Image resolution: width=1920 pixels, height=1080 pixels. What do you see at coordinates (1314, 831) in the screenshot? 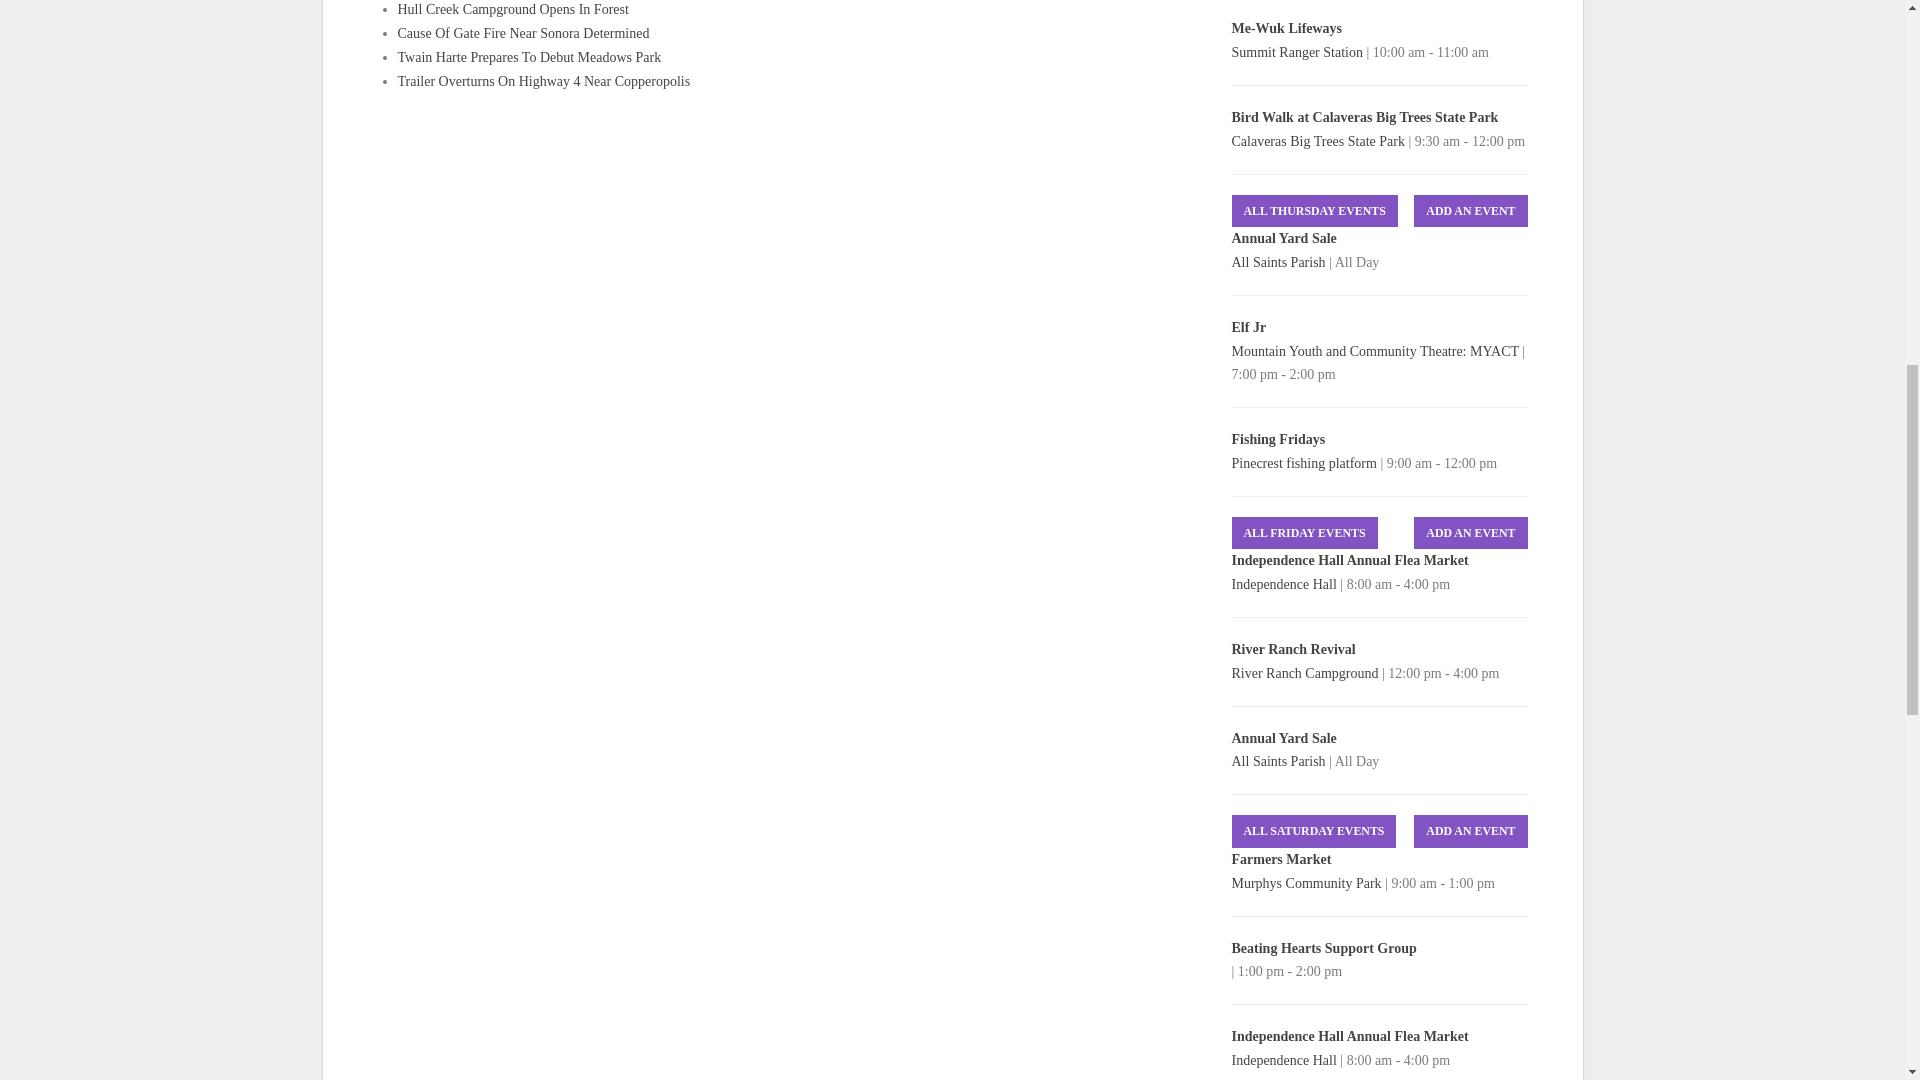
I see `All Saturday Events` at bounding box center [1314, 831].